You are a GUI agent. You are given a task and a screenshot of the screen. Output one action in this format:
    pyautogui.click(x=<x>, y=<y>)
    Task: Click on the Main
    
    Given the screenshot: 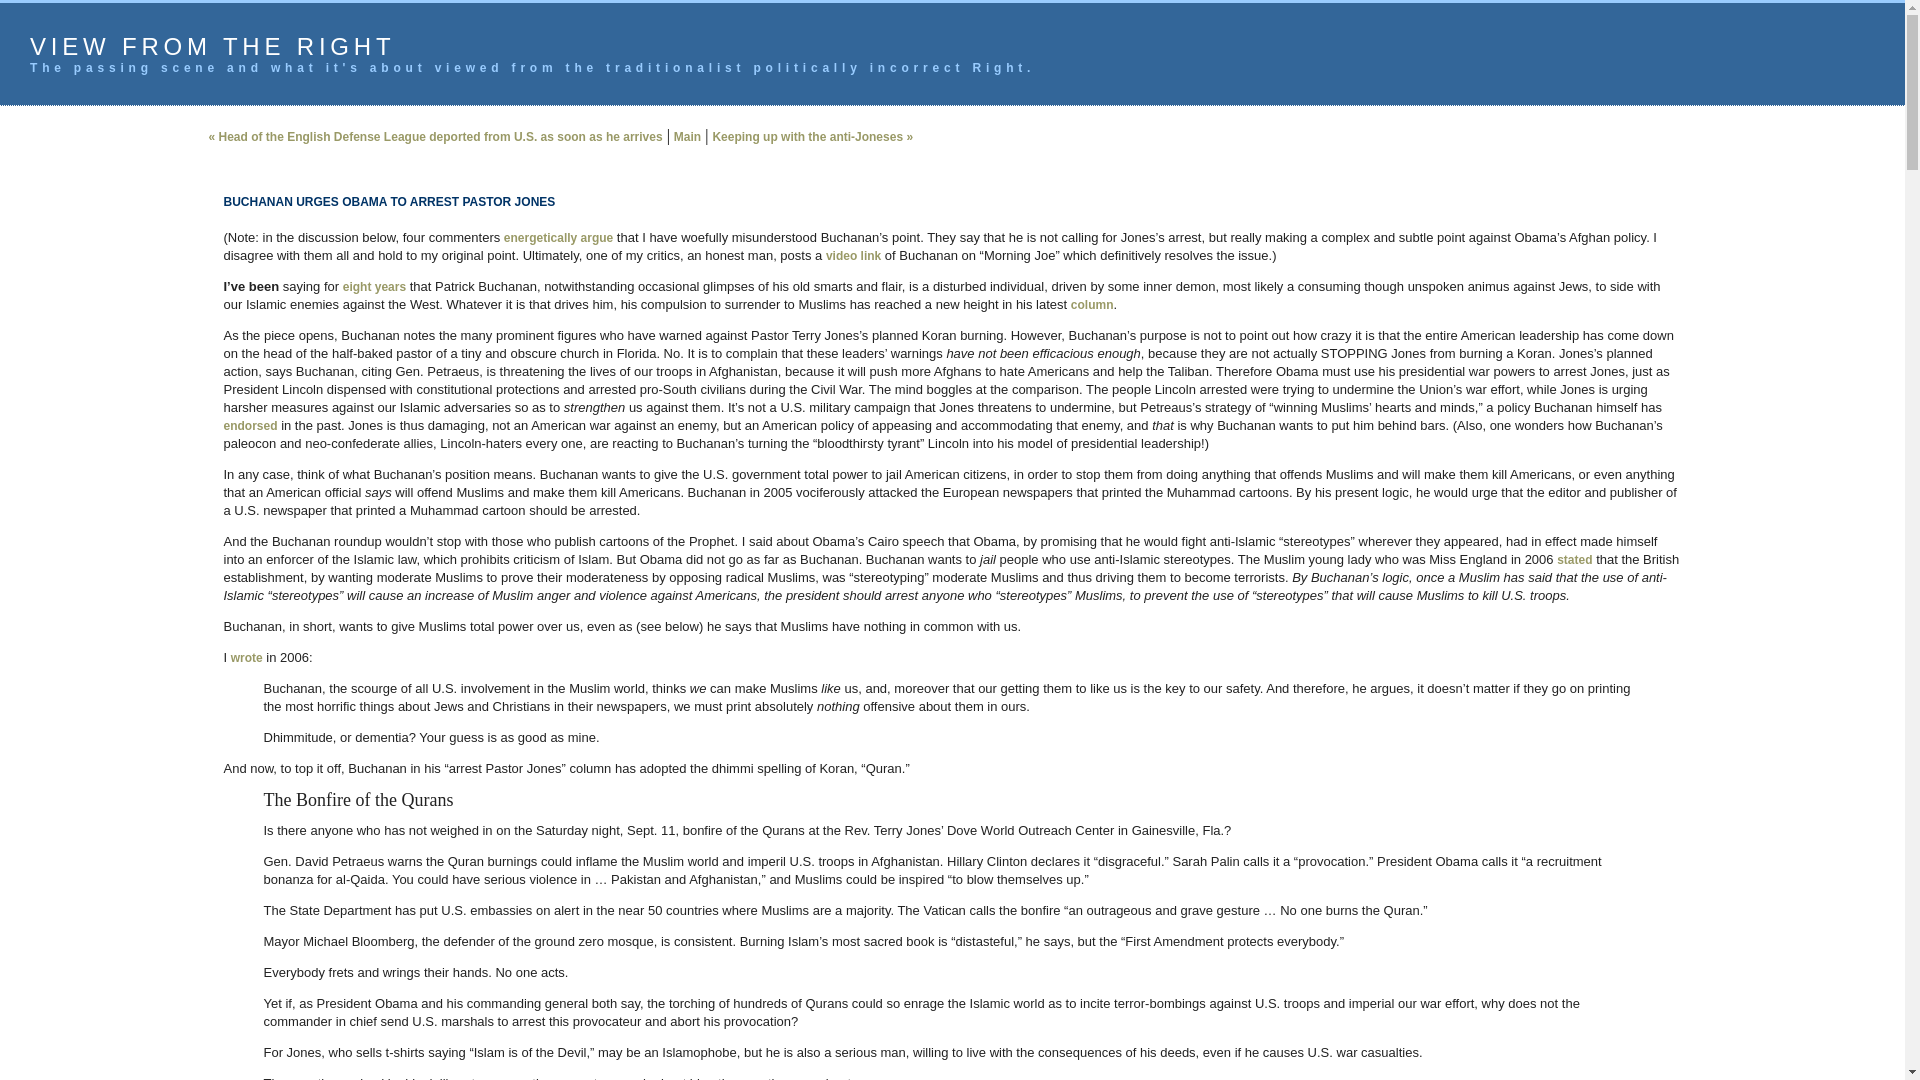 What is the action you would take?
    pyautogui.click(x=686, y=136)
    